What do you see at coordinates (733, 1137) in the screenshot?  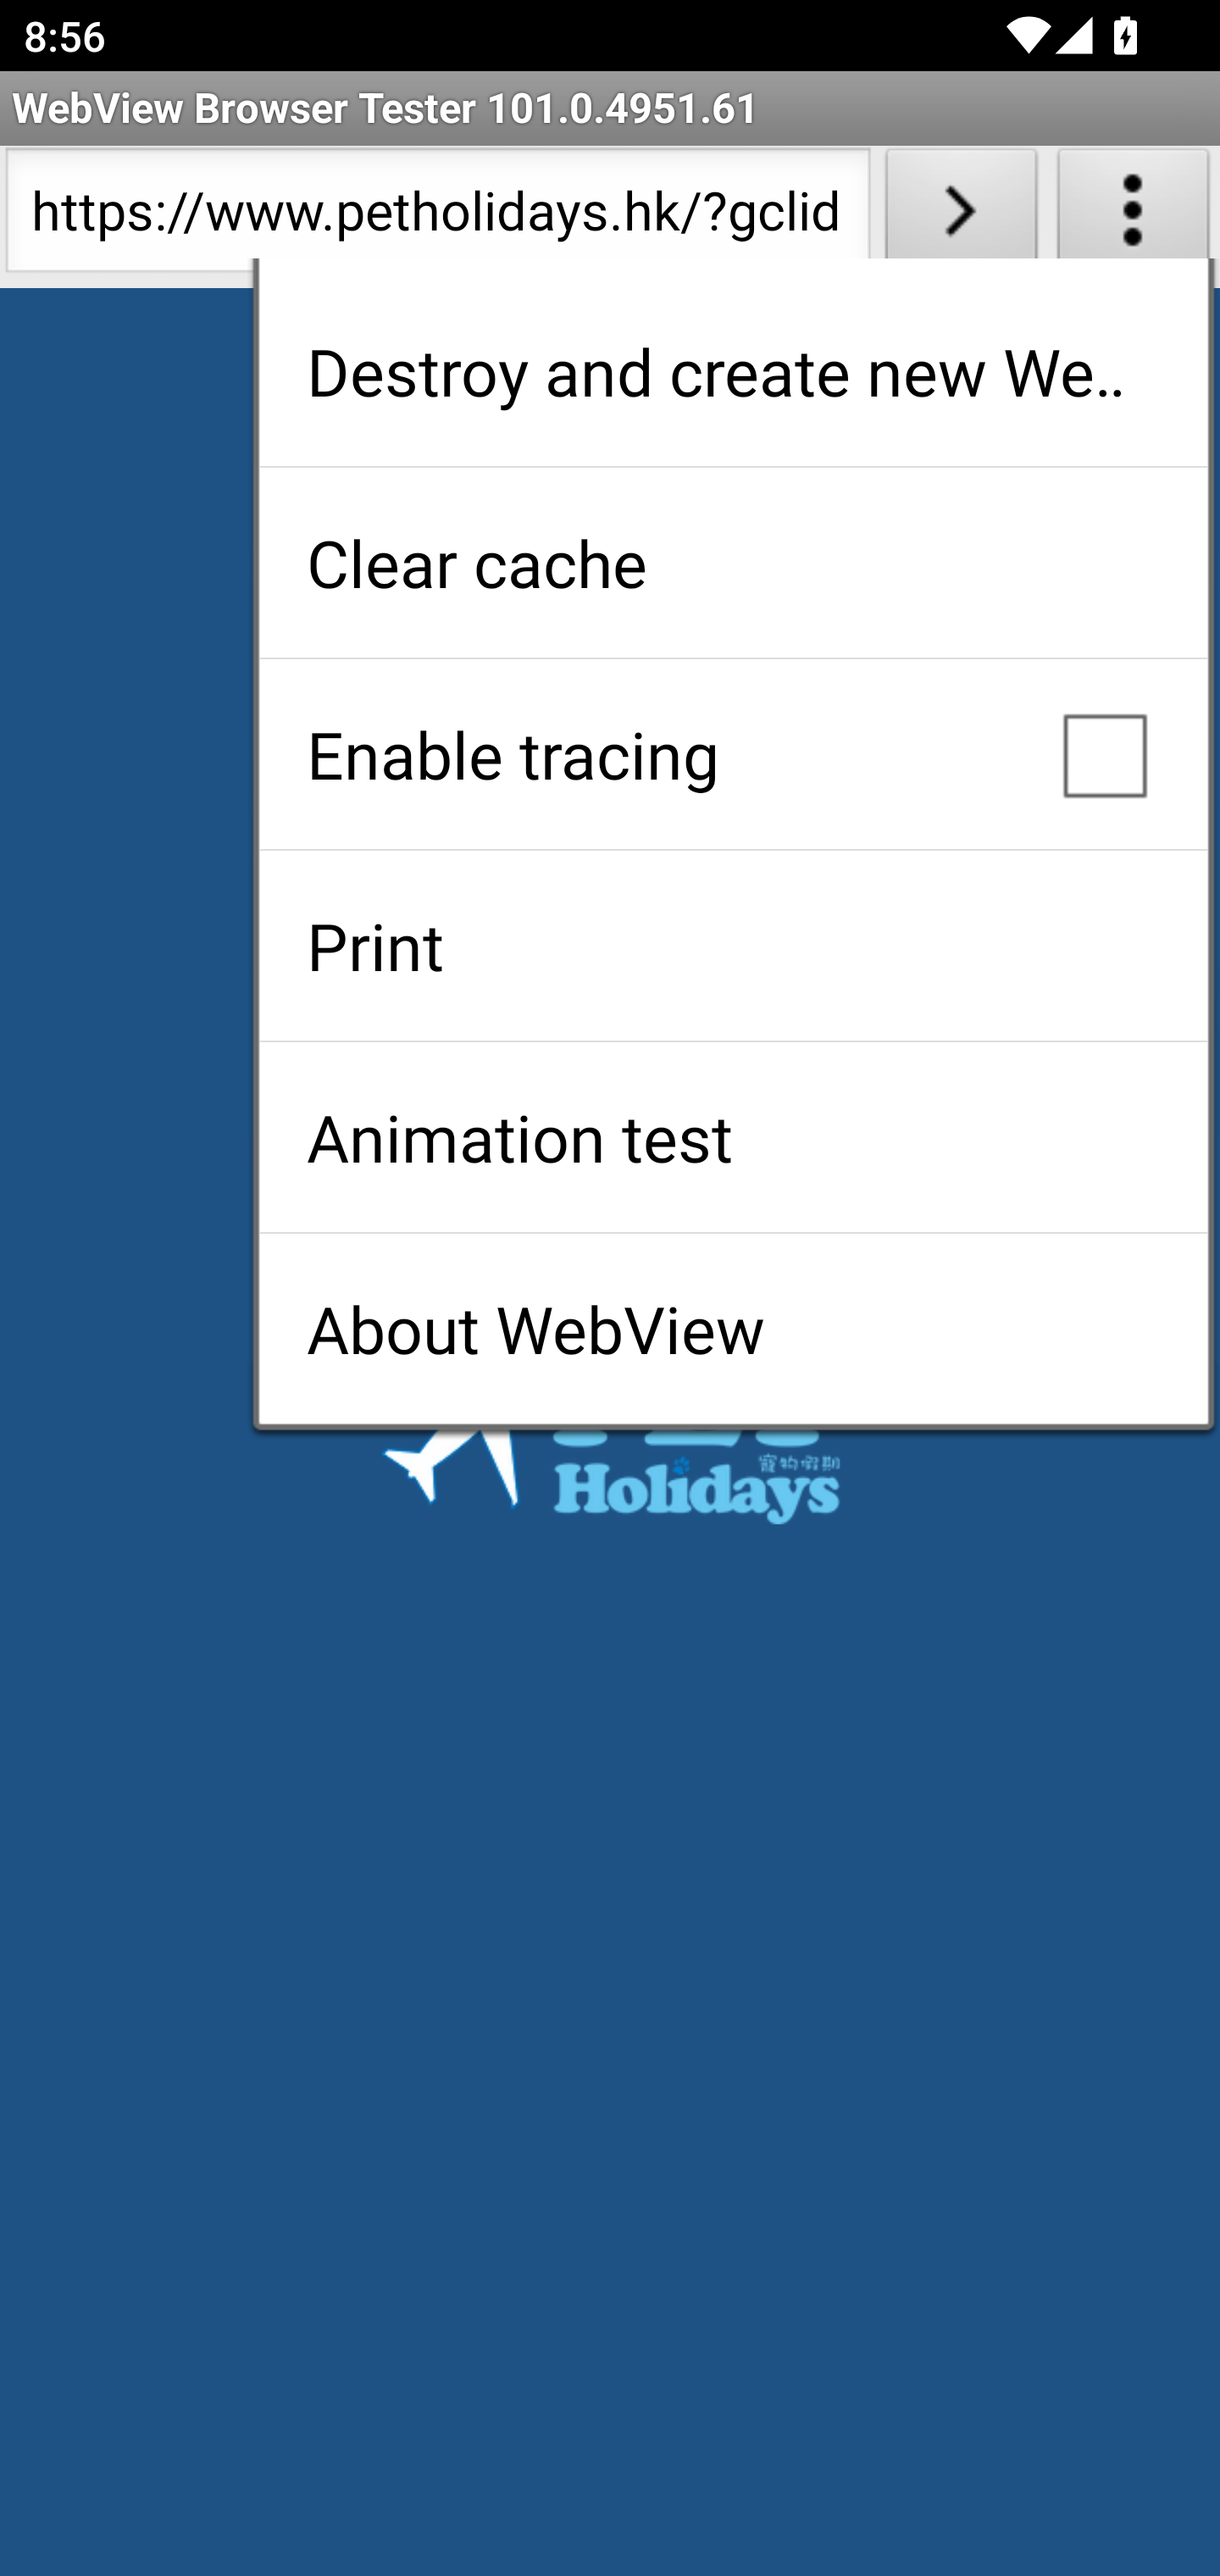 I see `Animation test` at bounding box center [733, 1137].